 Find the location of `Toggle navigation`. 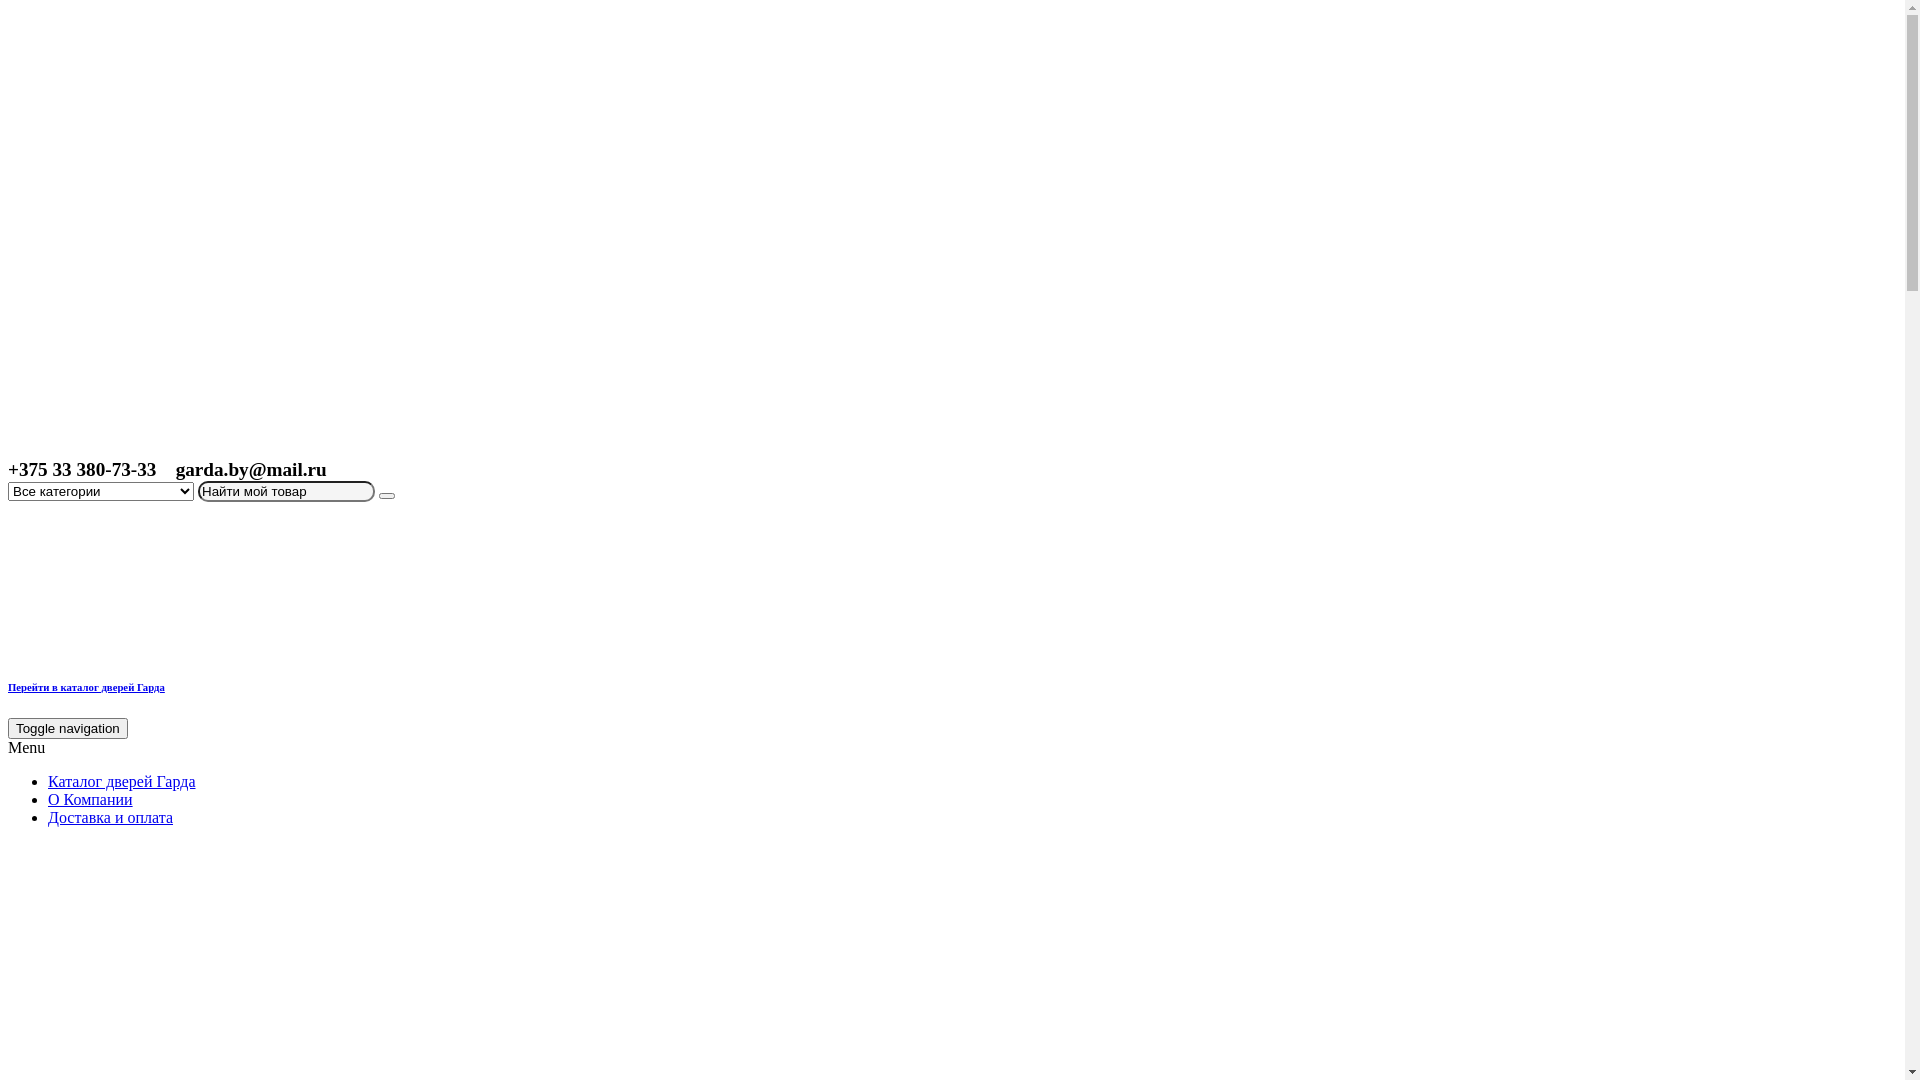

Toggle navigation is located at coordinates (68, 728).